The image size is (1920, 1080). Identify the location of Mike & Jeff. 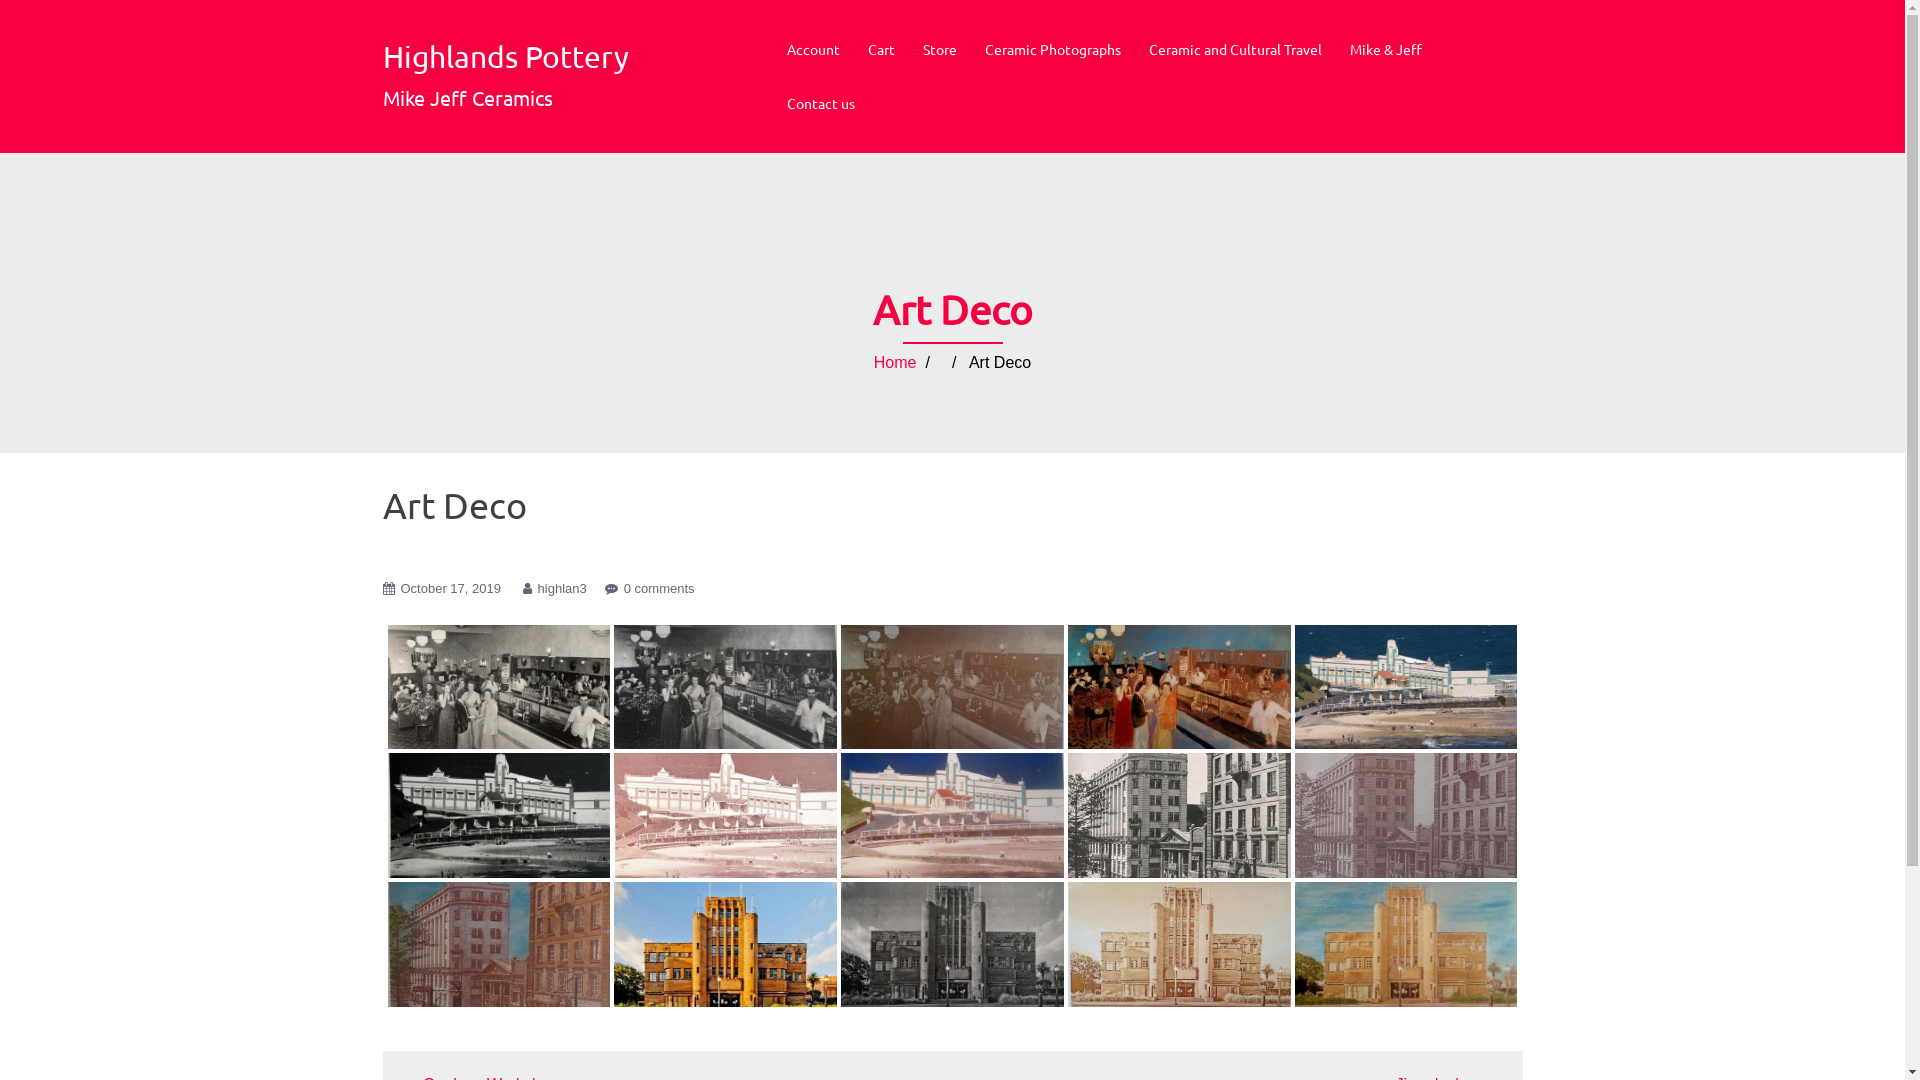
(1386, 50).